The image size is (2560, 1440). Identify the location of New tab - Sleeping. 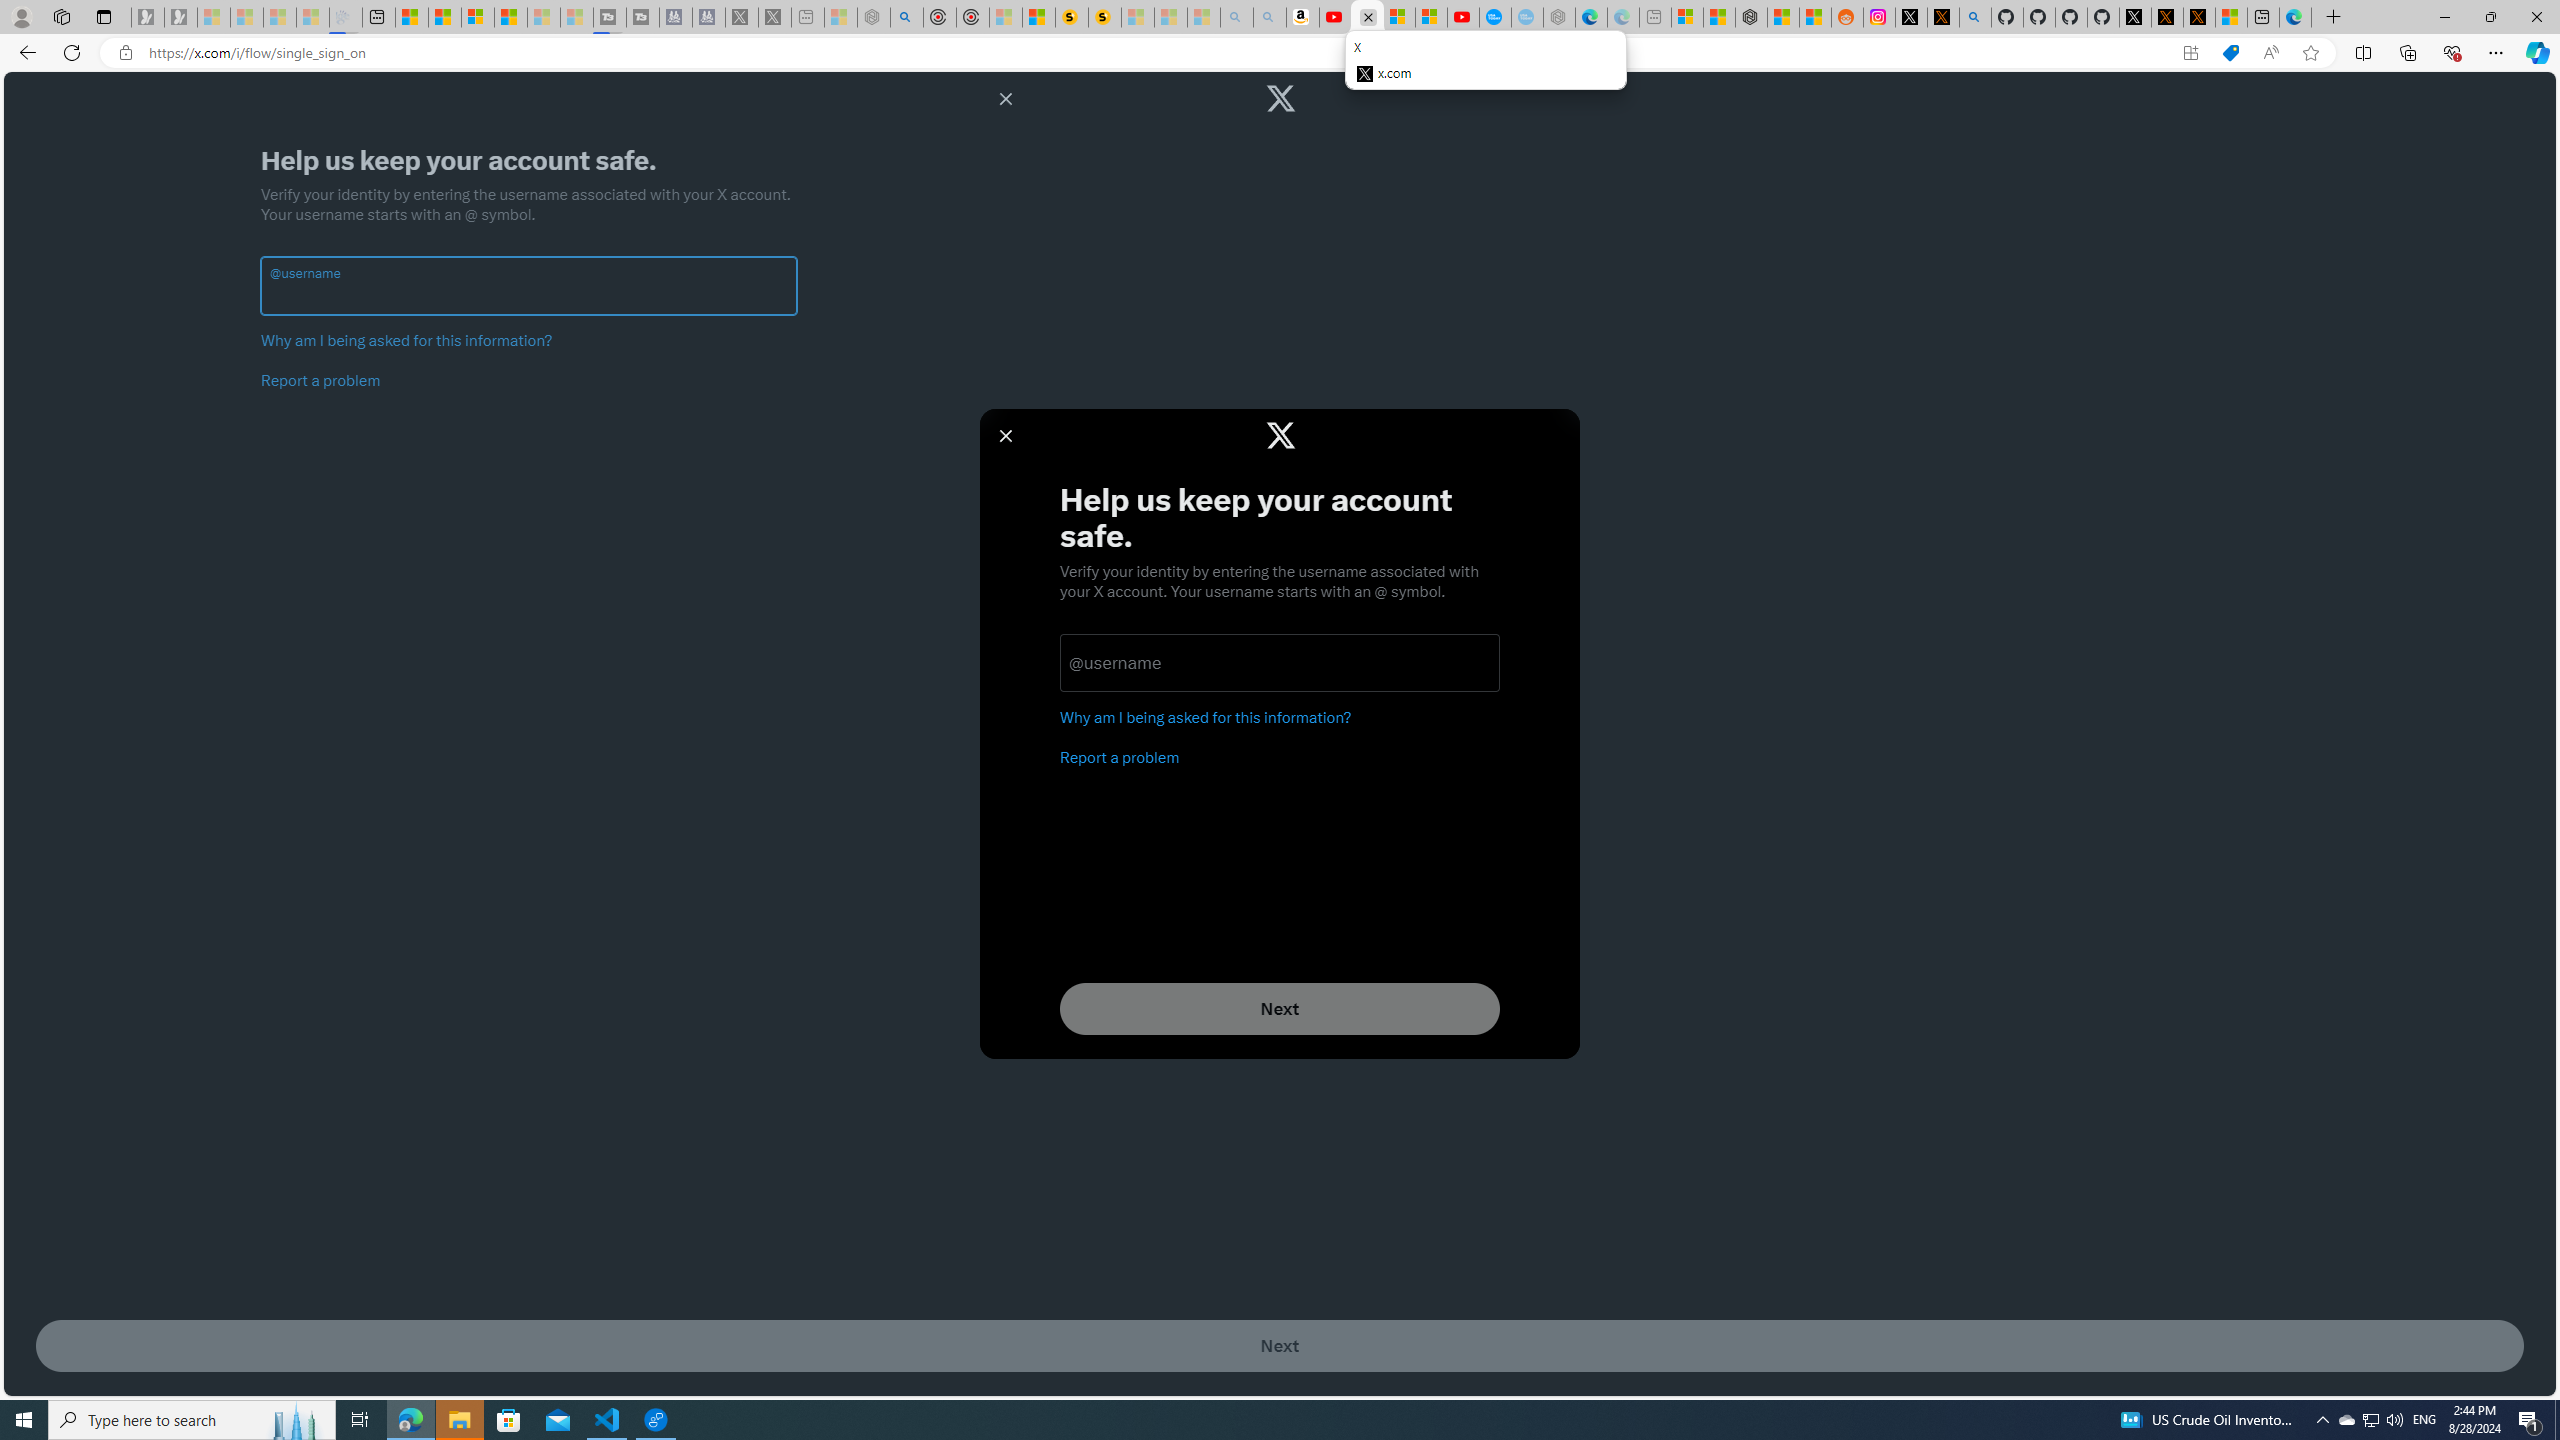
(1654, 17).